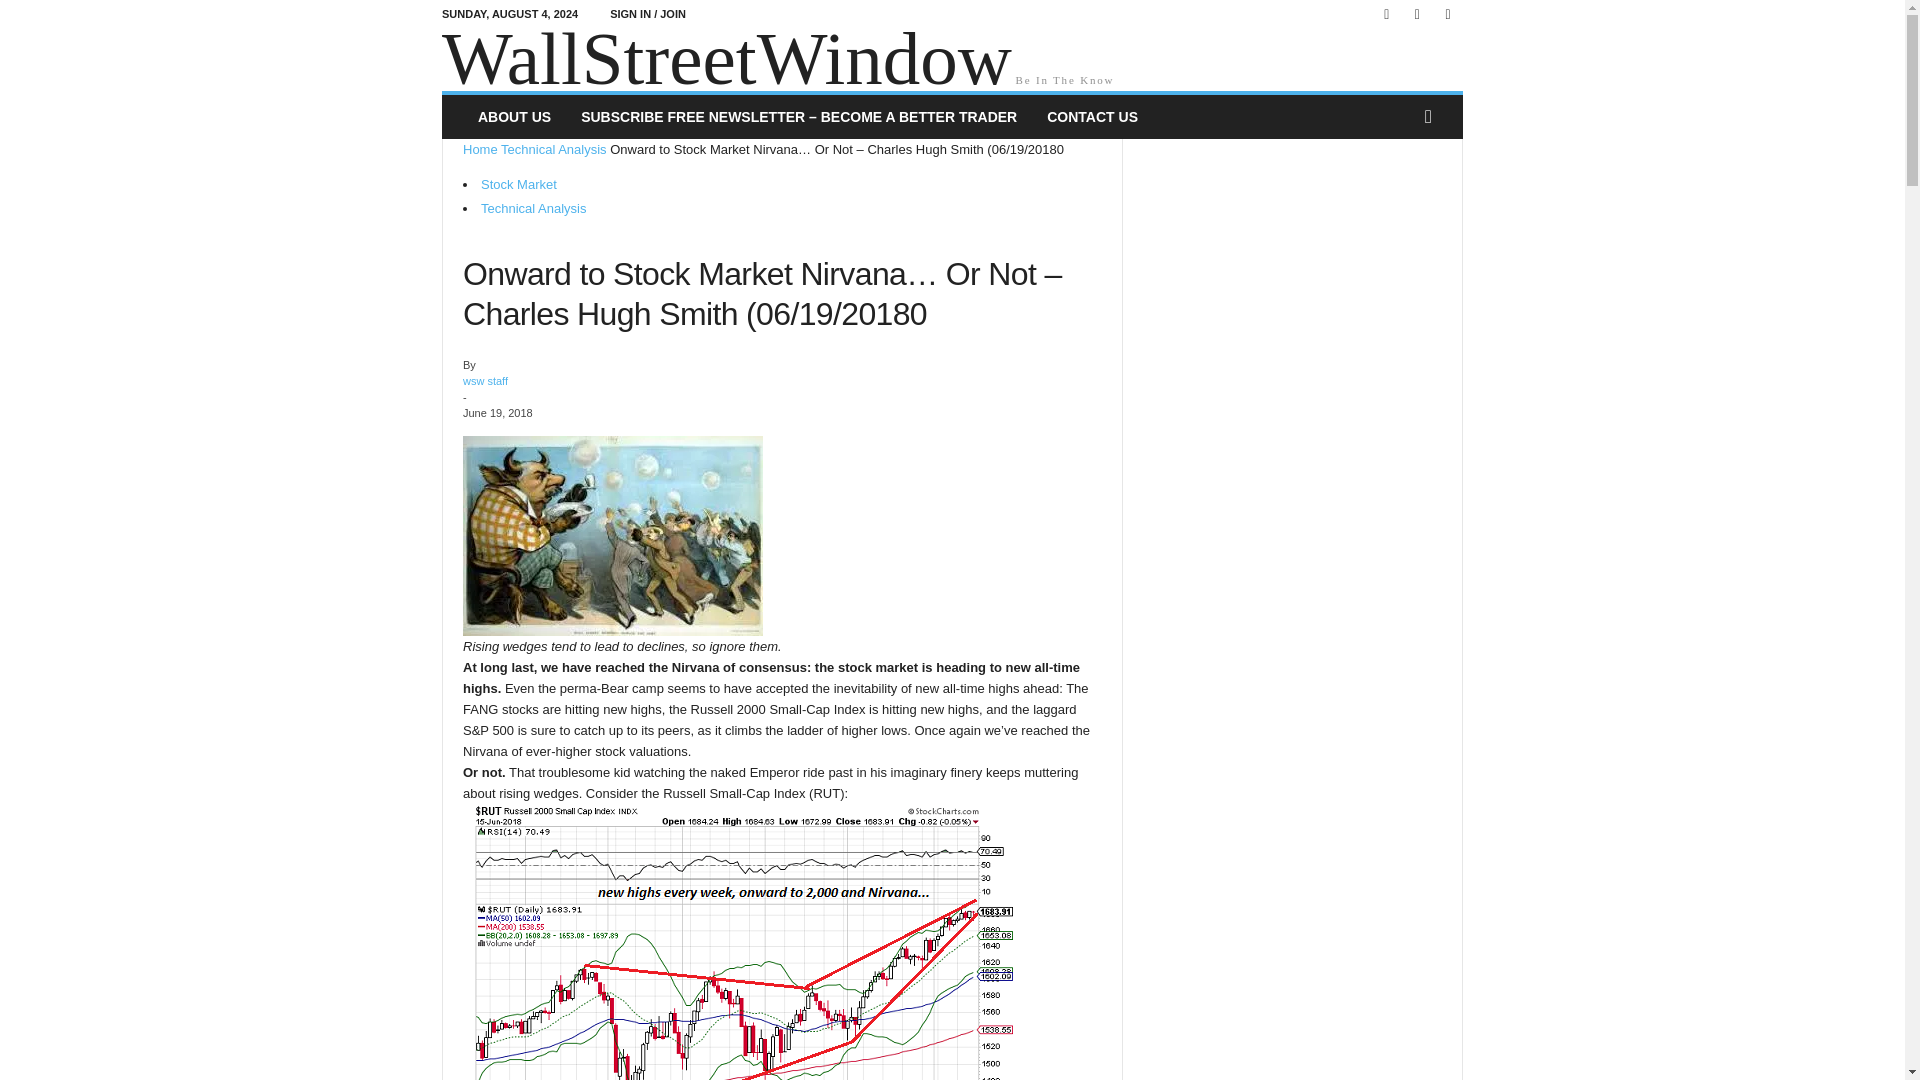 Image resolution: width=1920 pixels, height=1080 pixels. What do you see at coordinates (534, 208) in the screenshot?
I see `Technical Analysis` at bounding box center [534, 208].